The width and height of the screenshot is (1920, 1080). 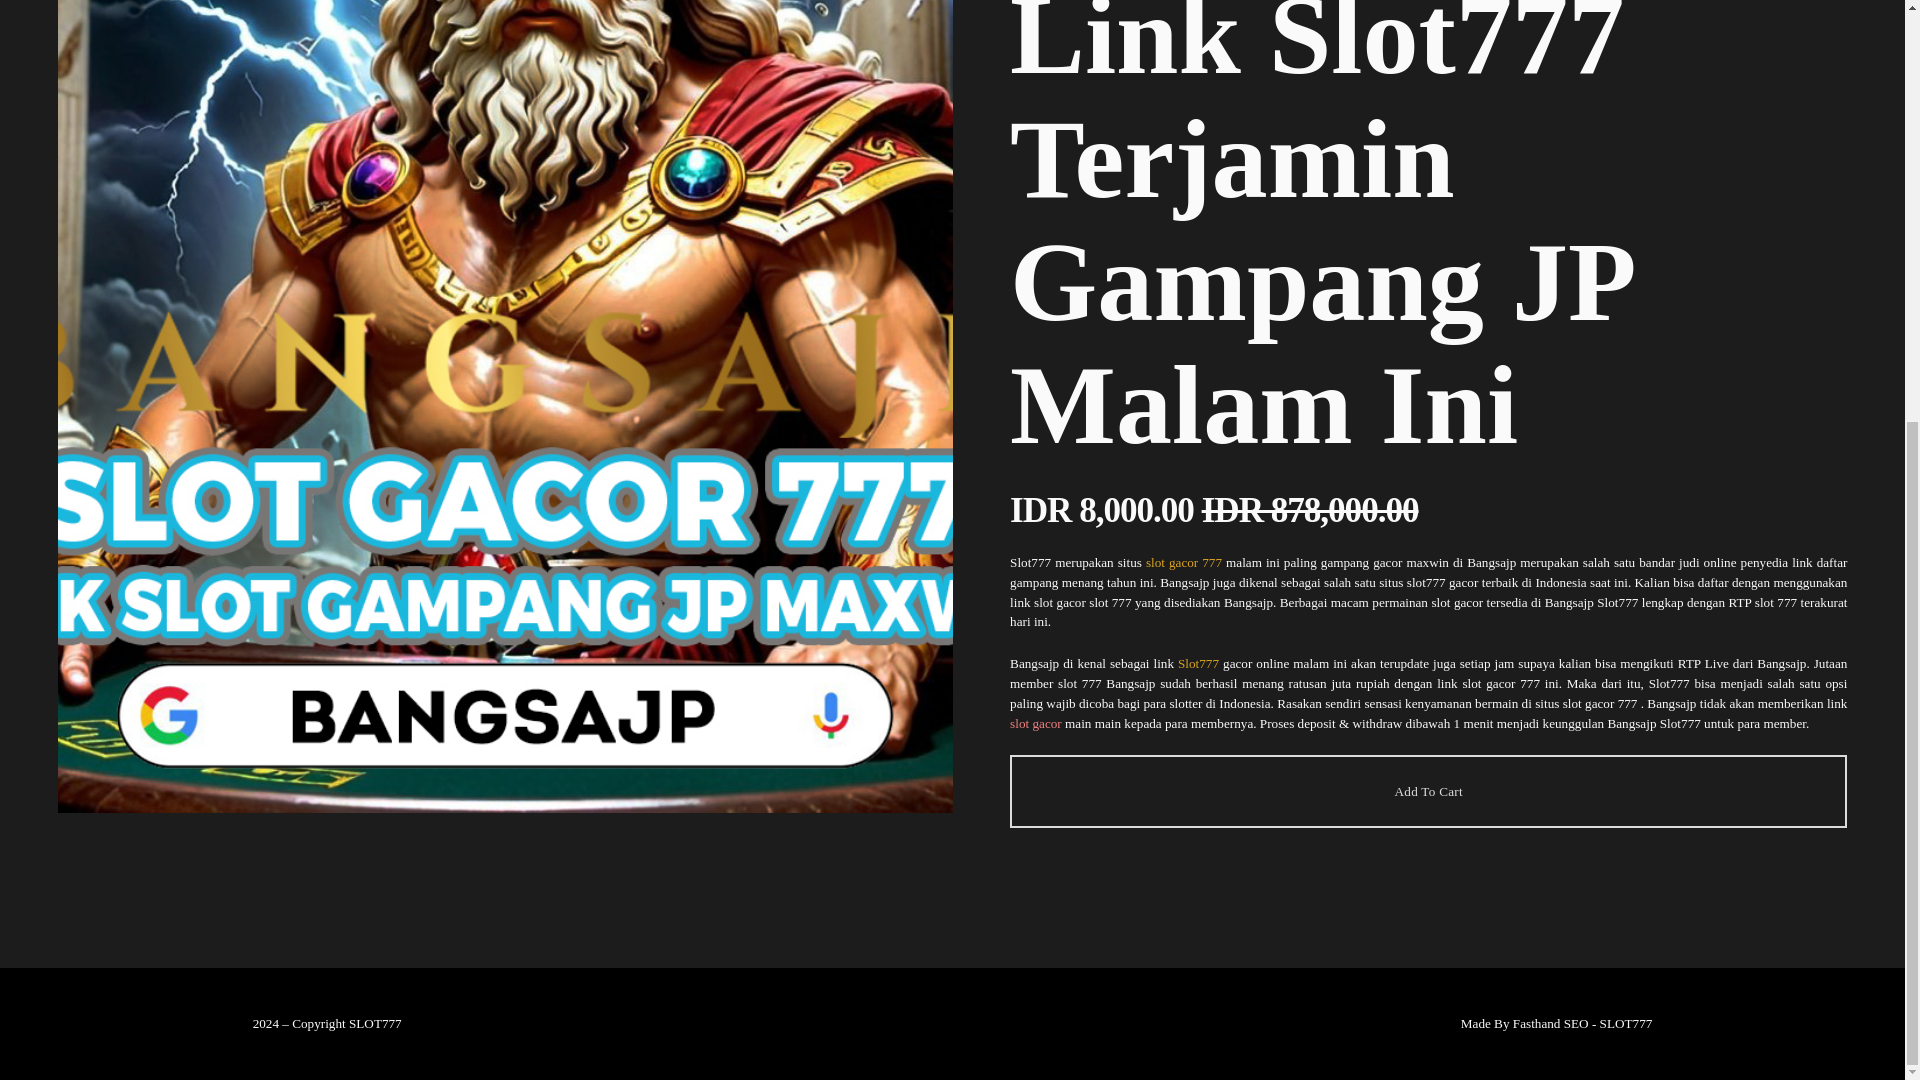 What do you see at coordinates (1198, 662) in the screenshot?
I see `Slot777` at bounding box center [1198, 662].